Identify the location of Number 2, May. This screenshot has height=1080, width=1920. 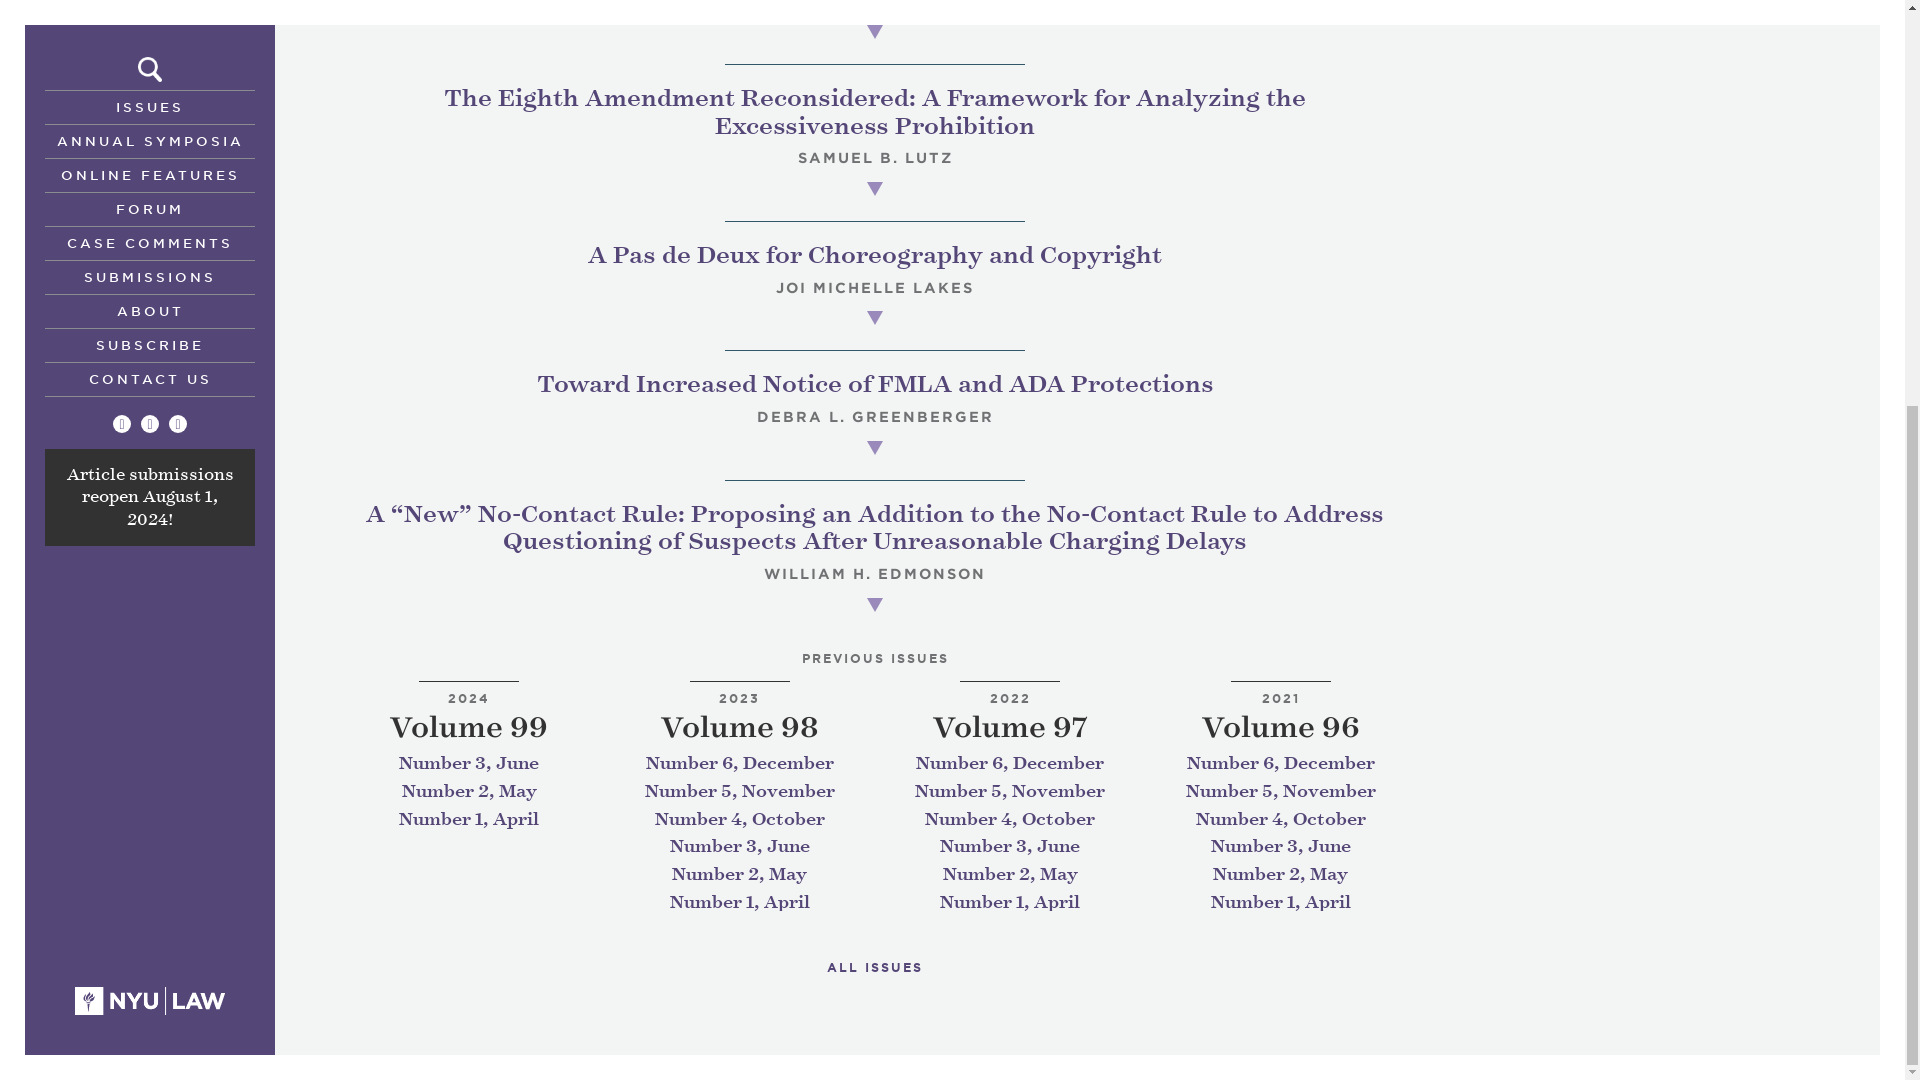
(469, 791).